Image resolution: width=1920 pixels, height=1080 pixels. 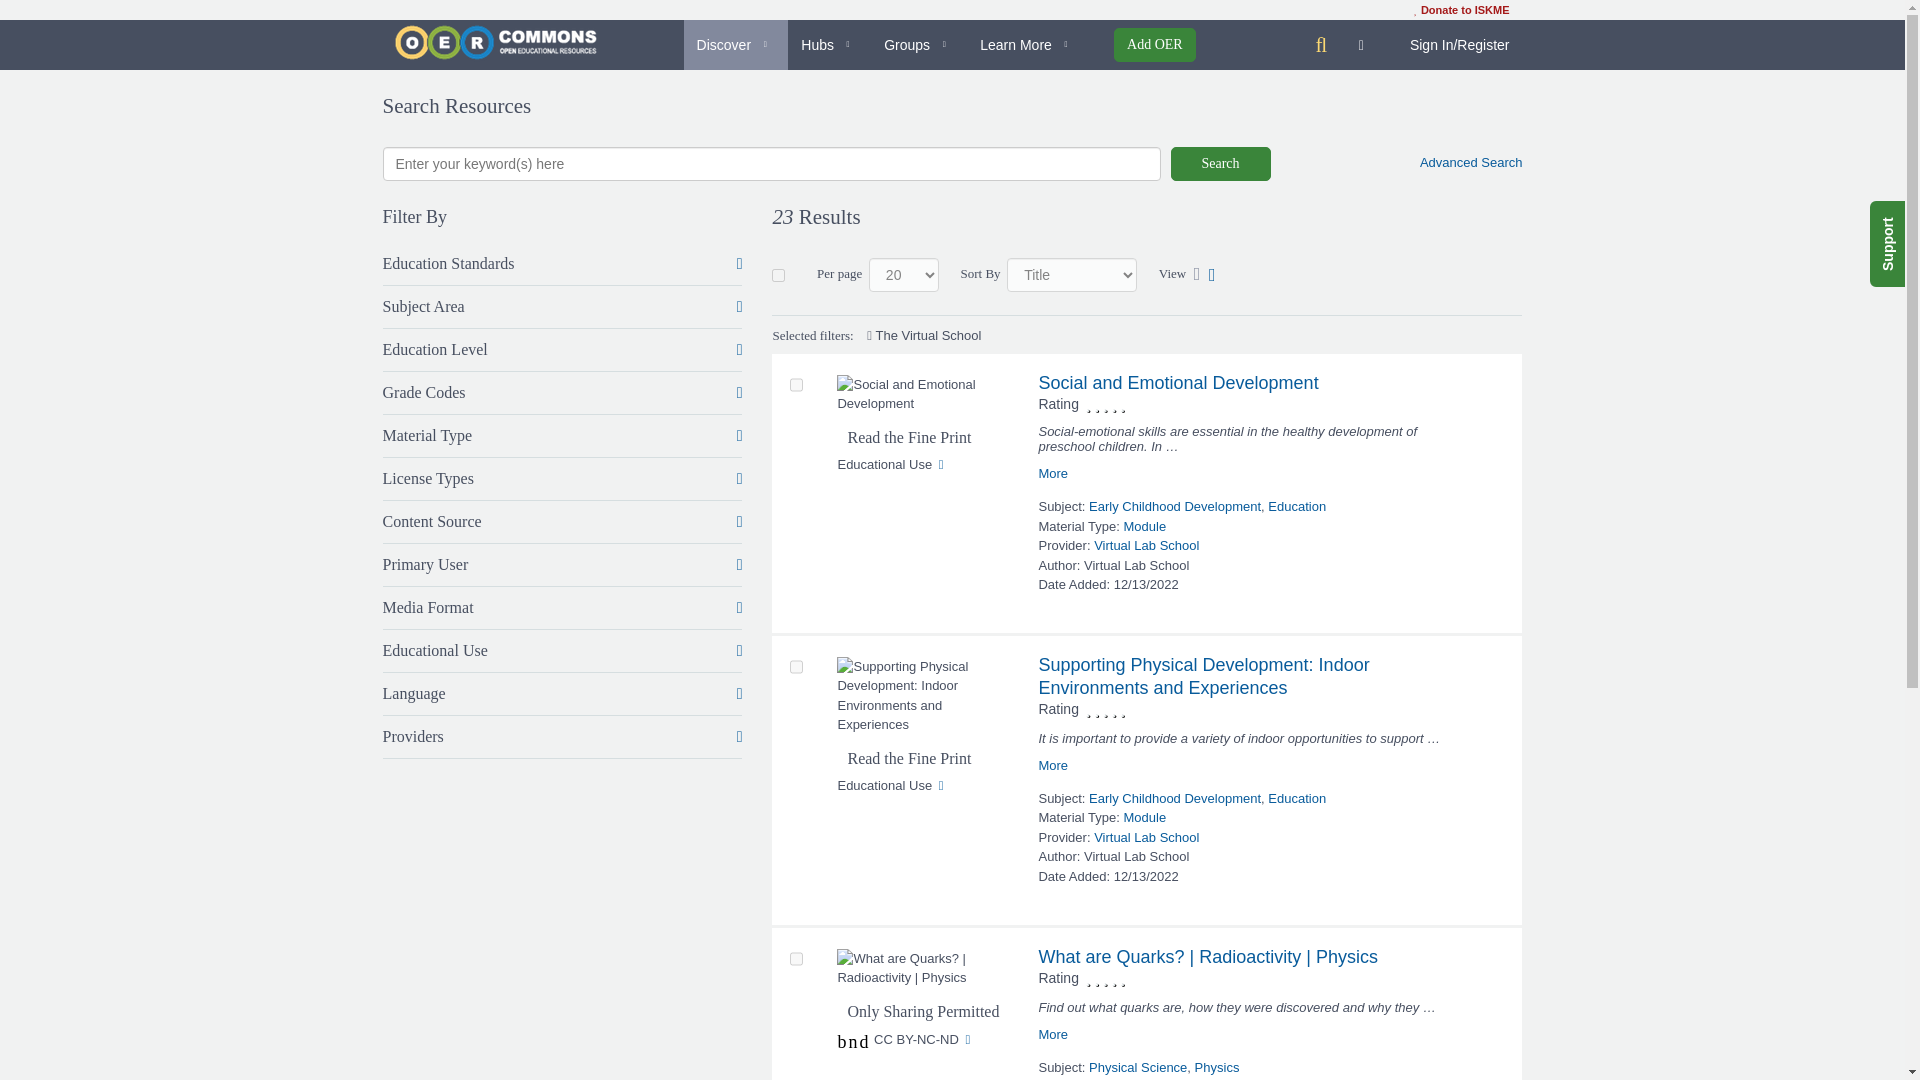 I want to click on Learn More, so click(x=1028, y=45).